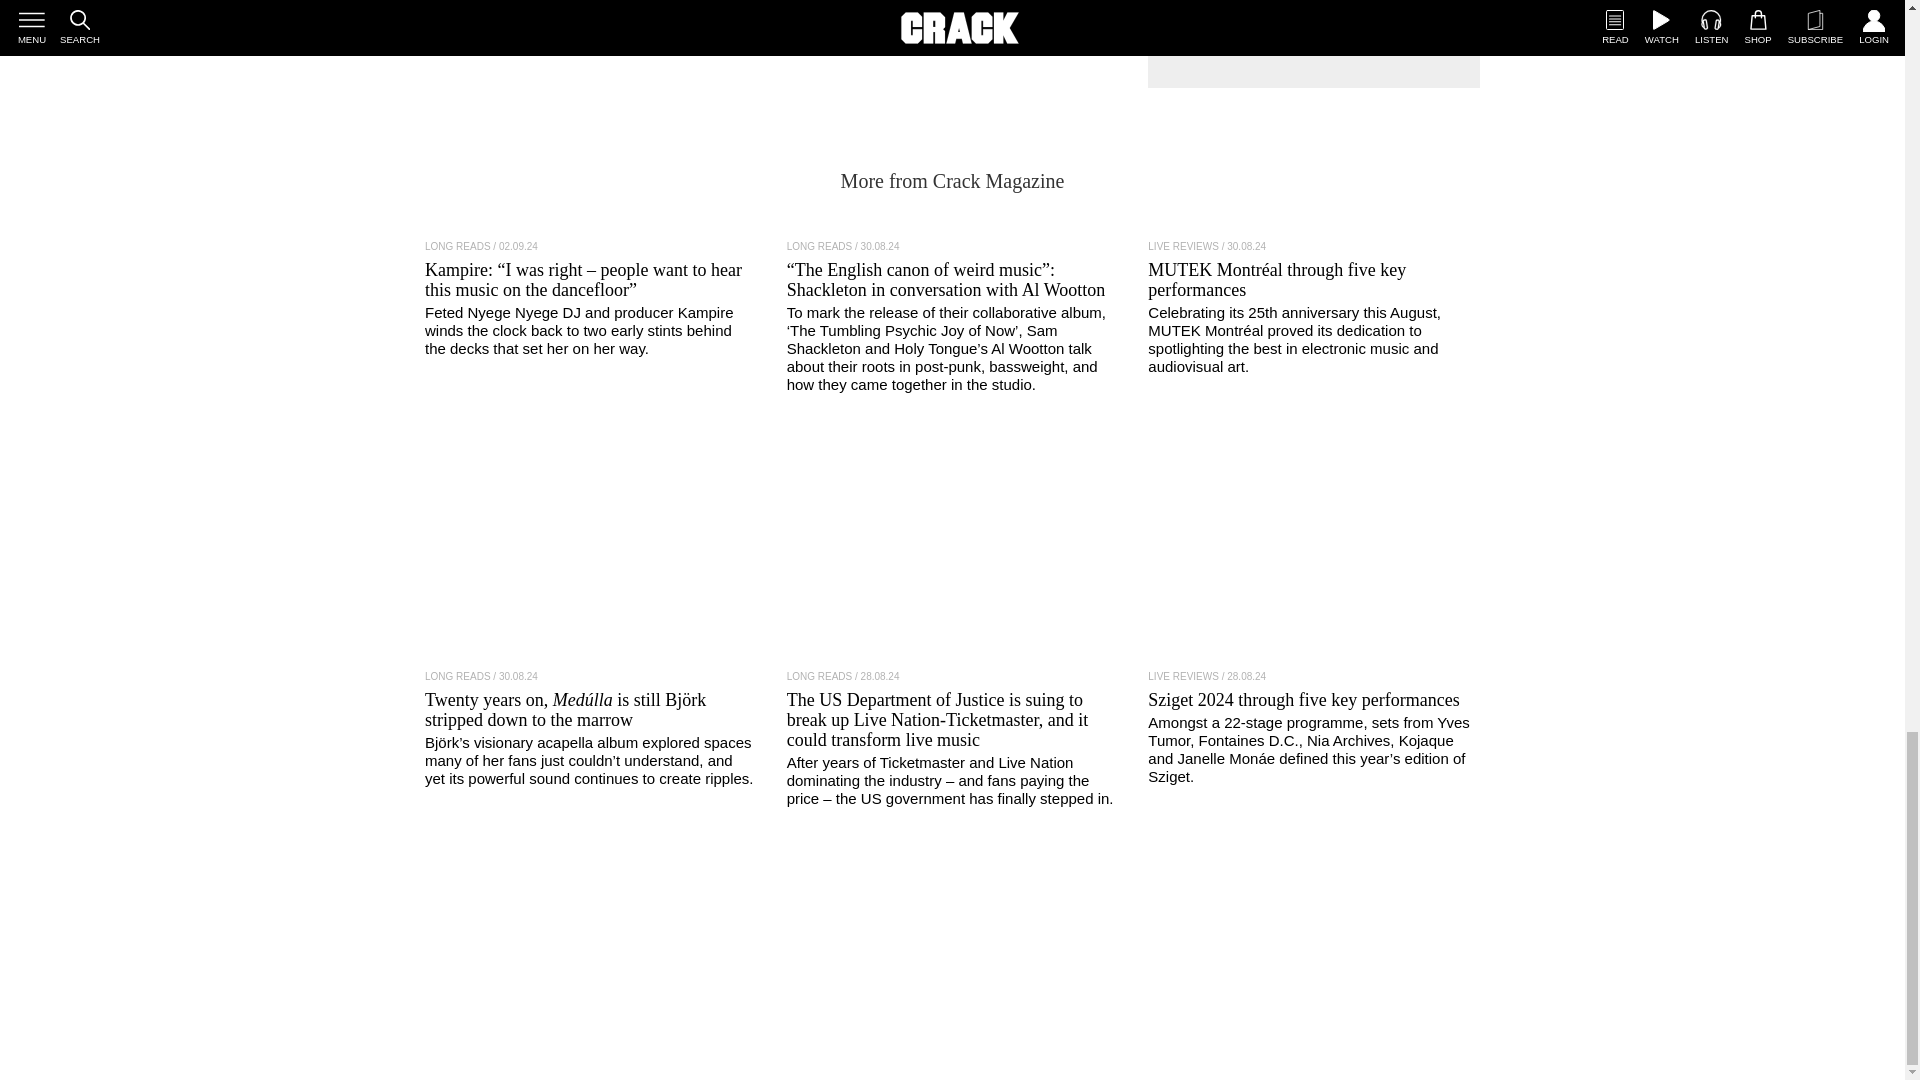 Image resolution: width=1920 pixels, height=1080 pixels. Describe the element at coordinates (1184, 676) in the screenshot. I see `View all posts in Live Reviews` at that location.